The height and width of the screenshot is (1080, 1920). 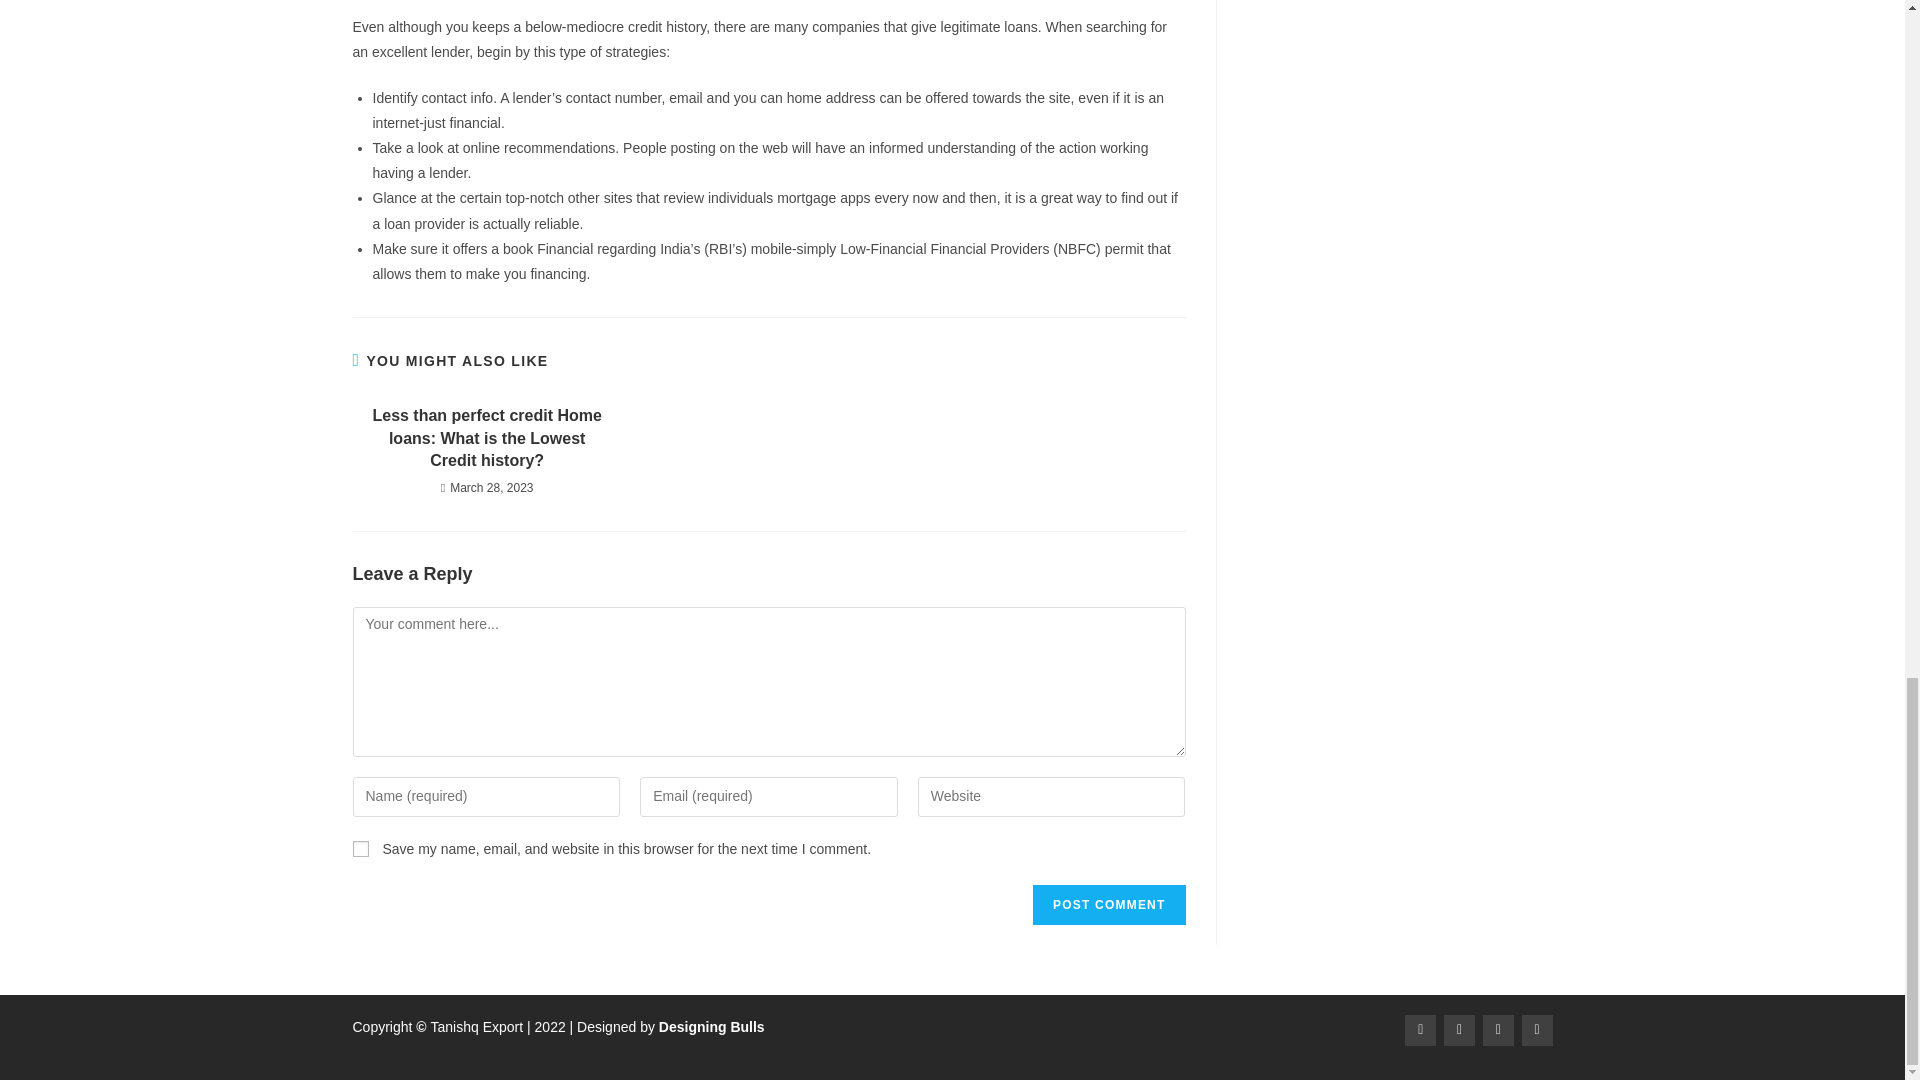 What do you see at coordinates (1108, 904) in the screenshot?
I see `Post Comment` at bounding box center [1108, 904].